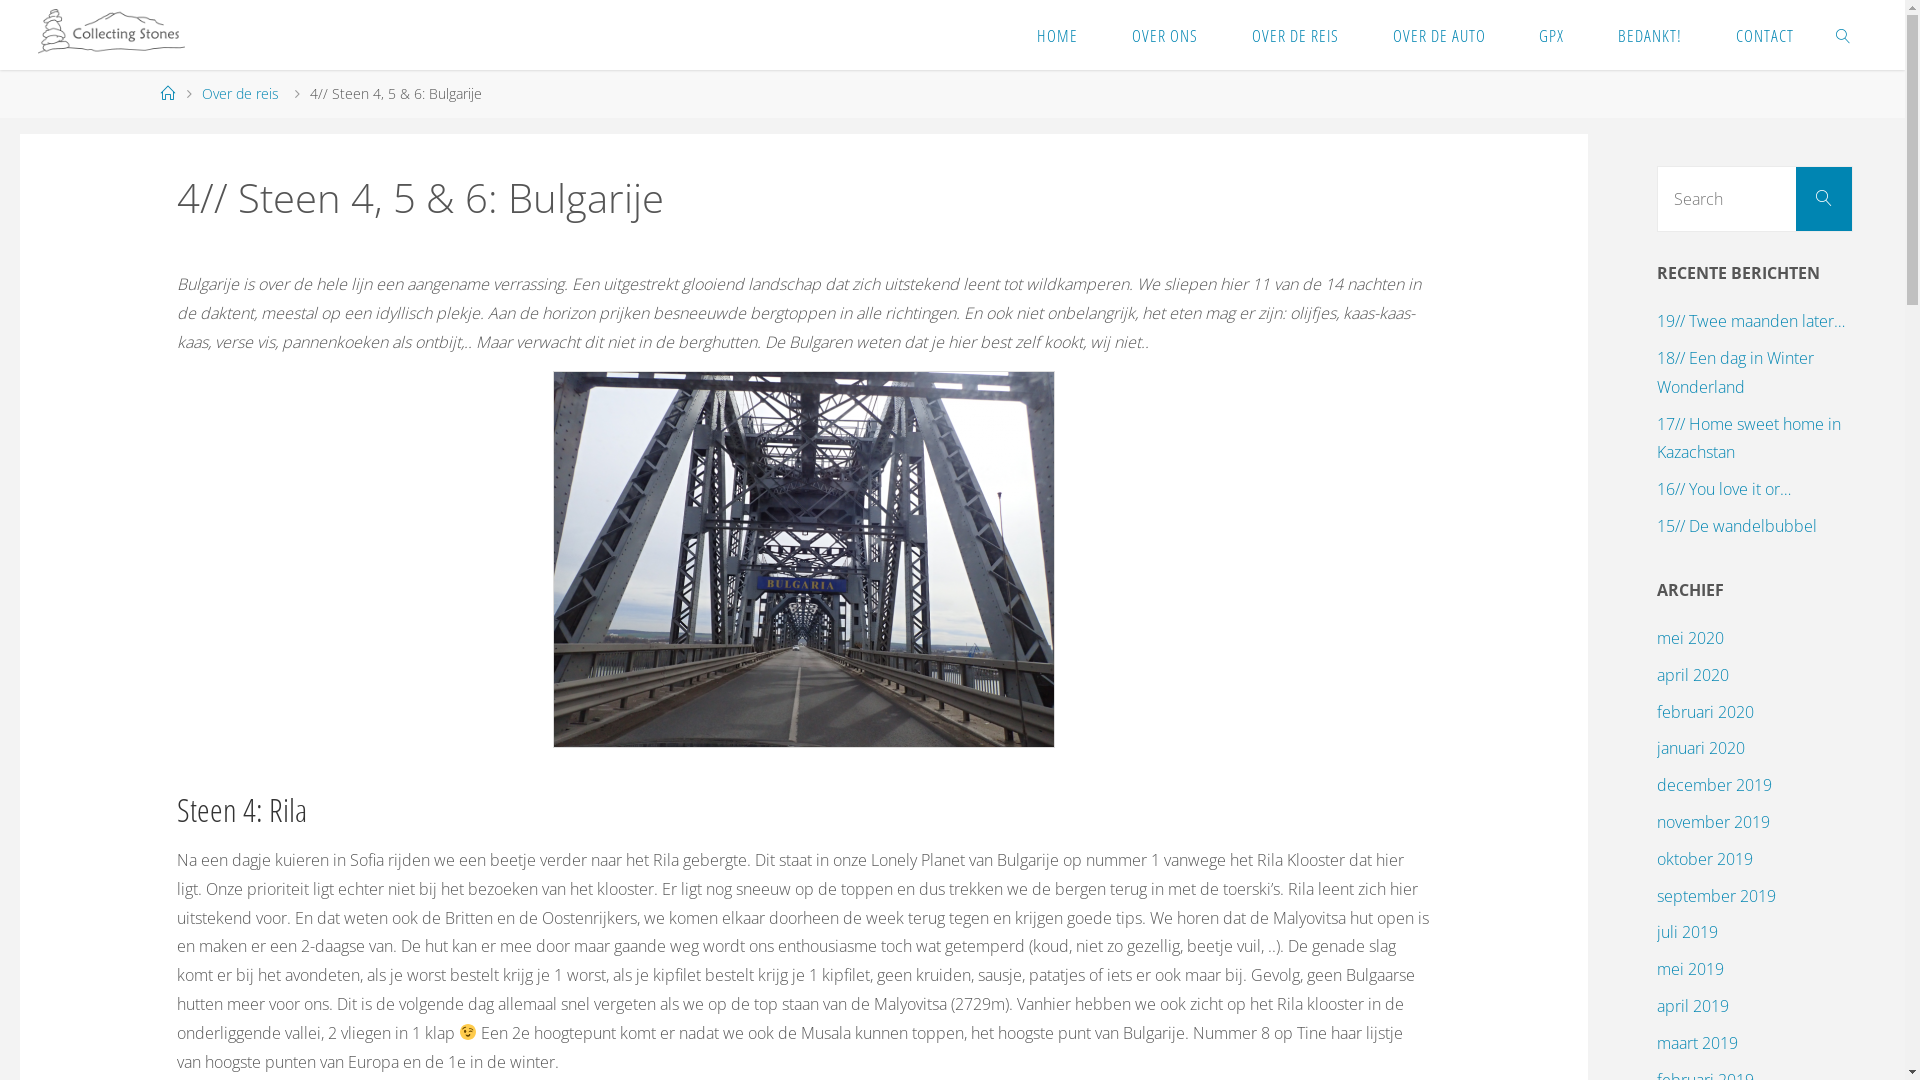  Describe the element at coordinates (1716, 896) in the screenshot. I see `september 2019` at that location.